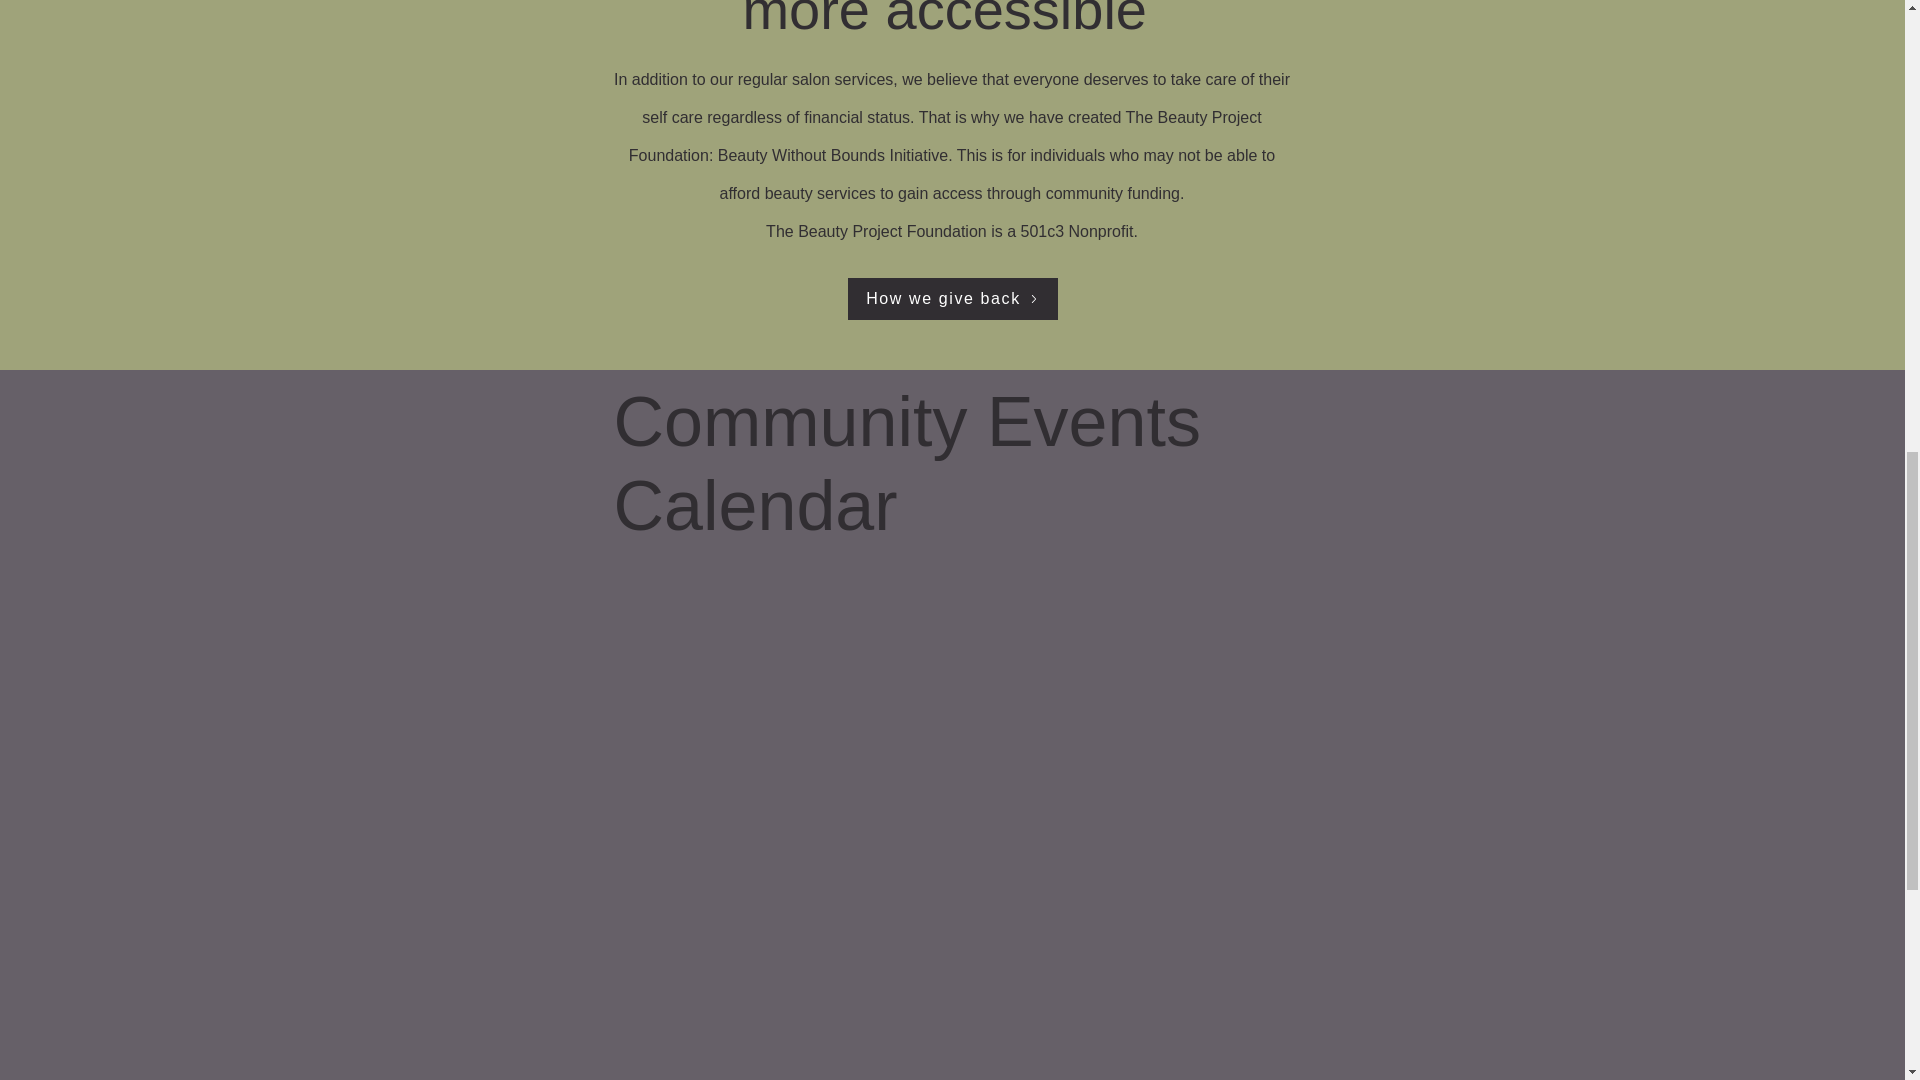  Describe the element at coordinates (952, 298) in the screenshot. I see `How we give back` at that location.